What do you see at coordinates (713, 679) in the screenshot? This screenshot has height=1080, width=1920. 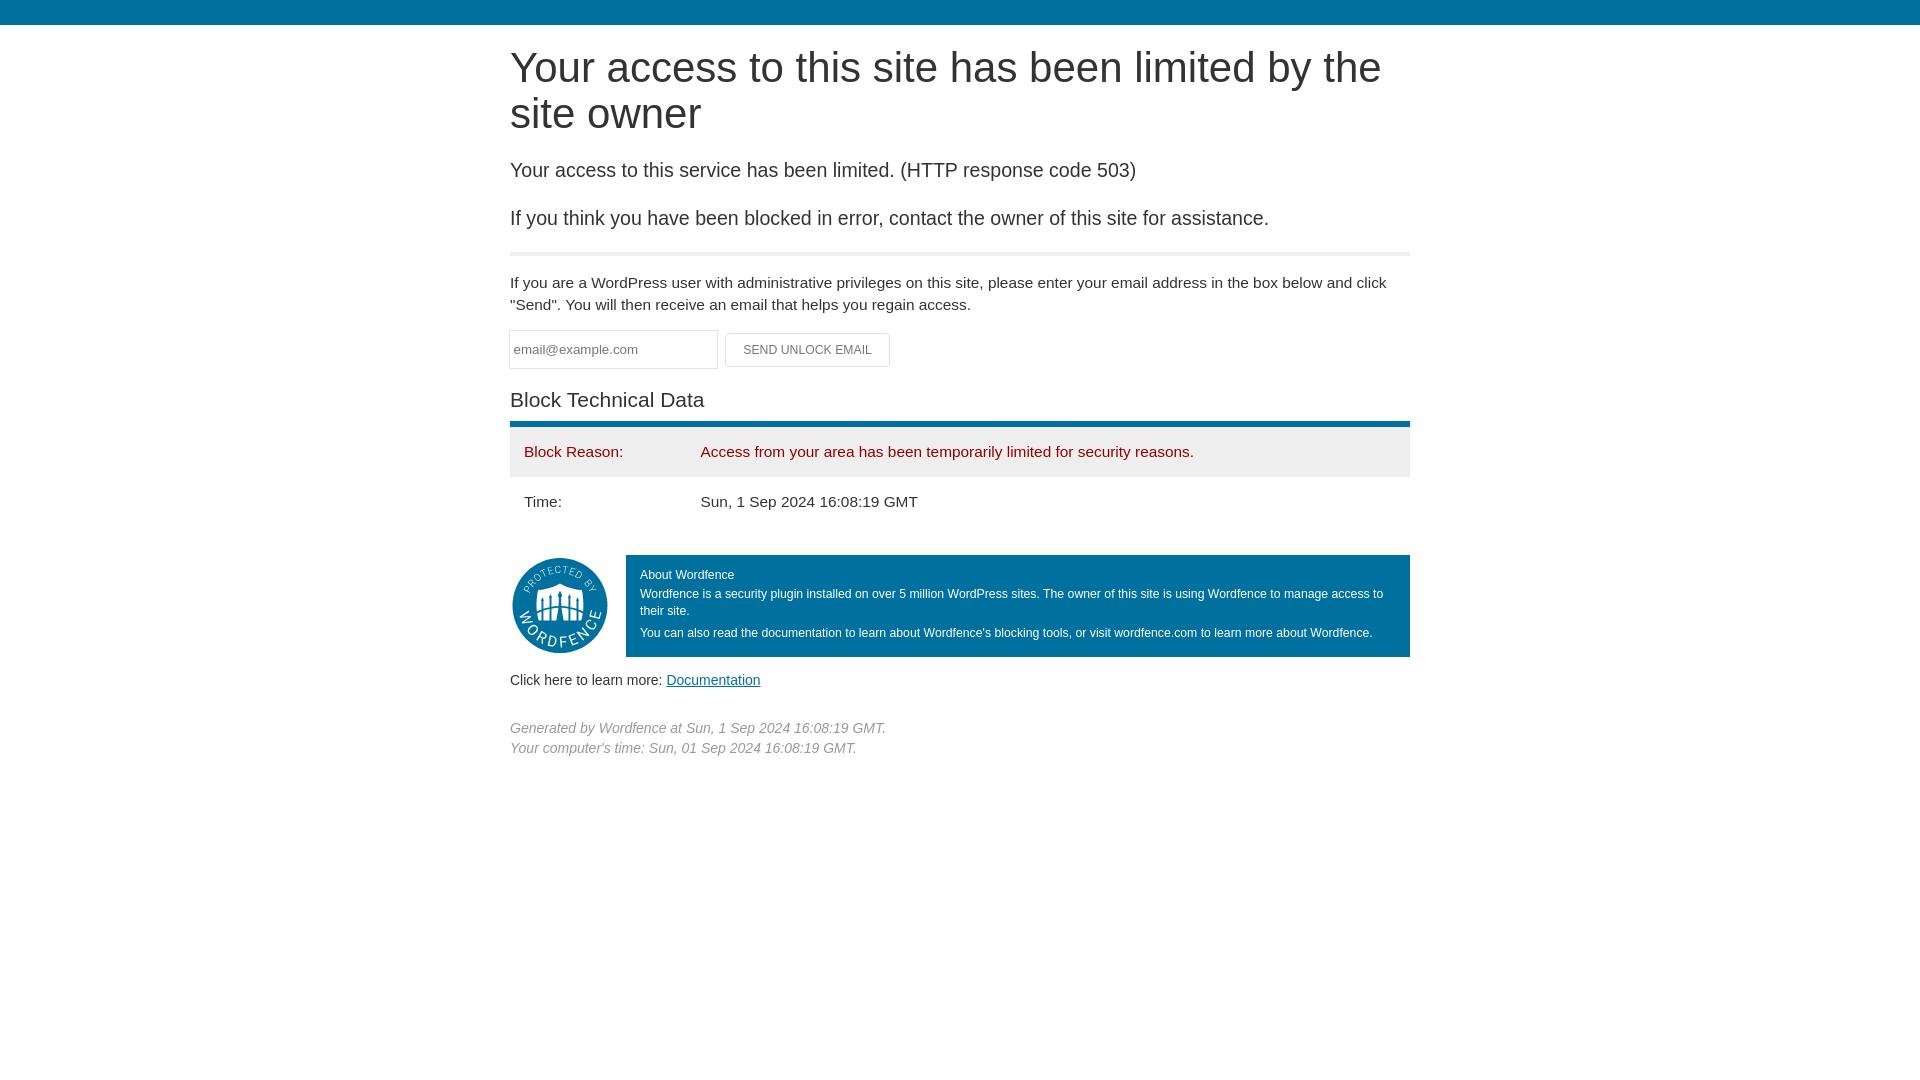 I see `Documentation` at bounding box center [713, 679].